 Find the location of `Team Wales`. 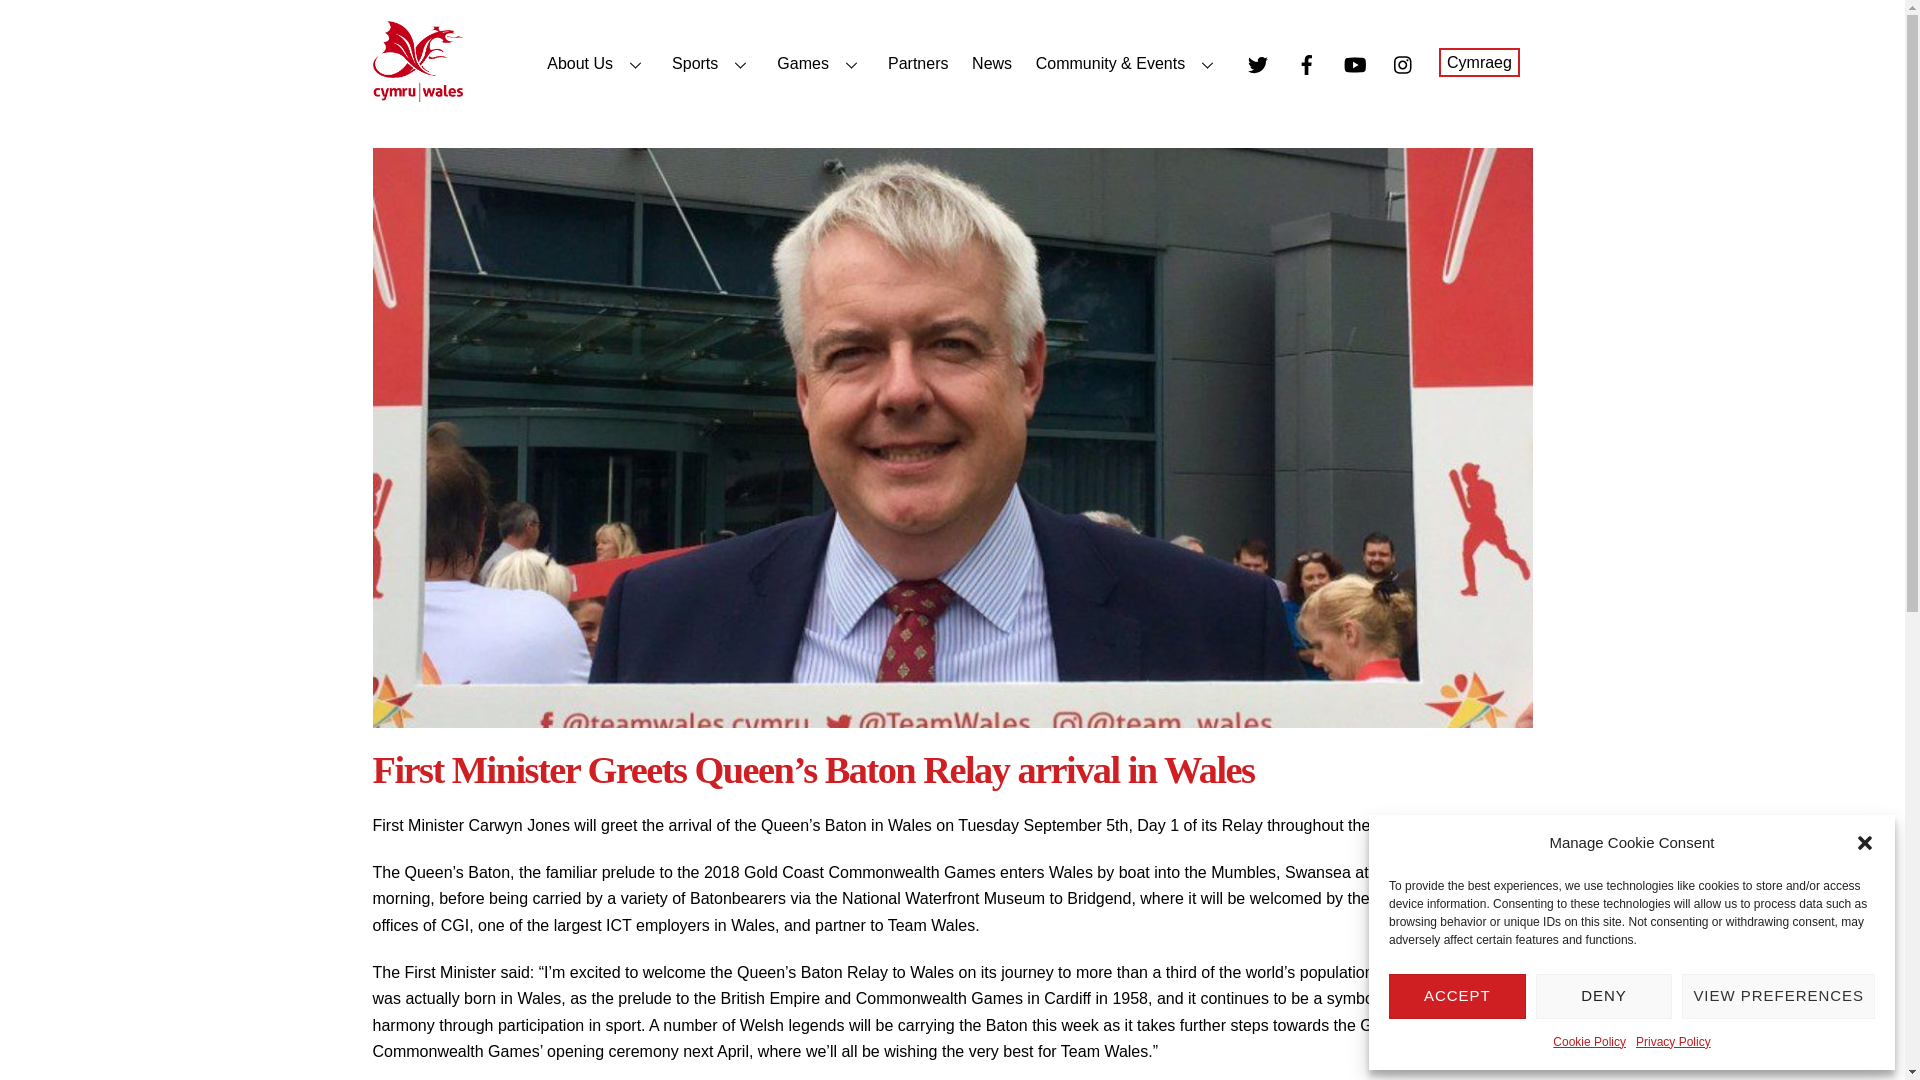

Team Wales is located at coordinates (417, 92).